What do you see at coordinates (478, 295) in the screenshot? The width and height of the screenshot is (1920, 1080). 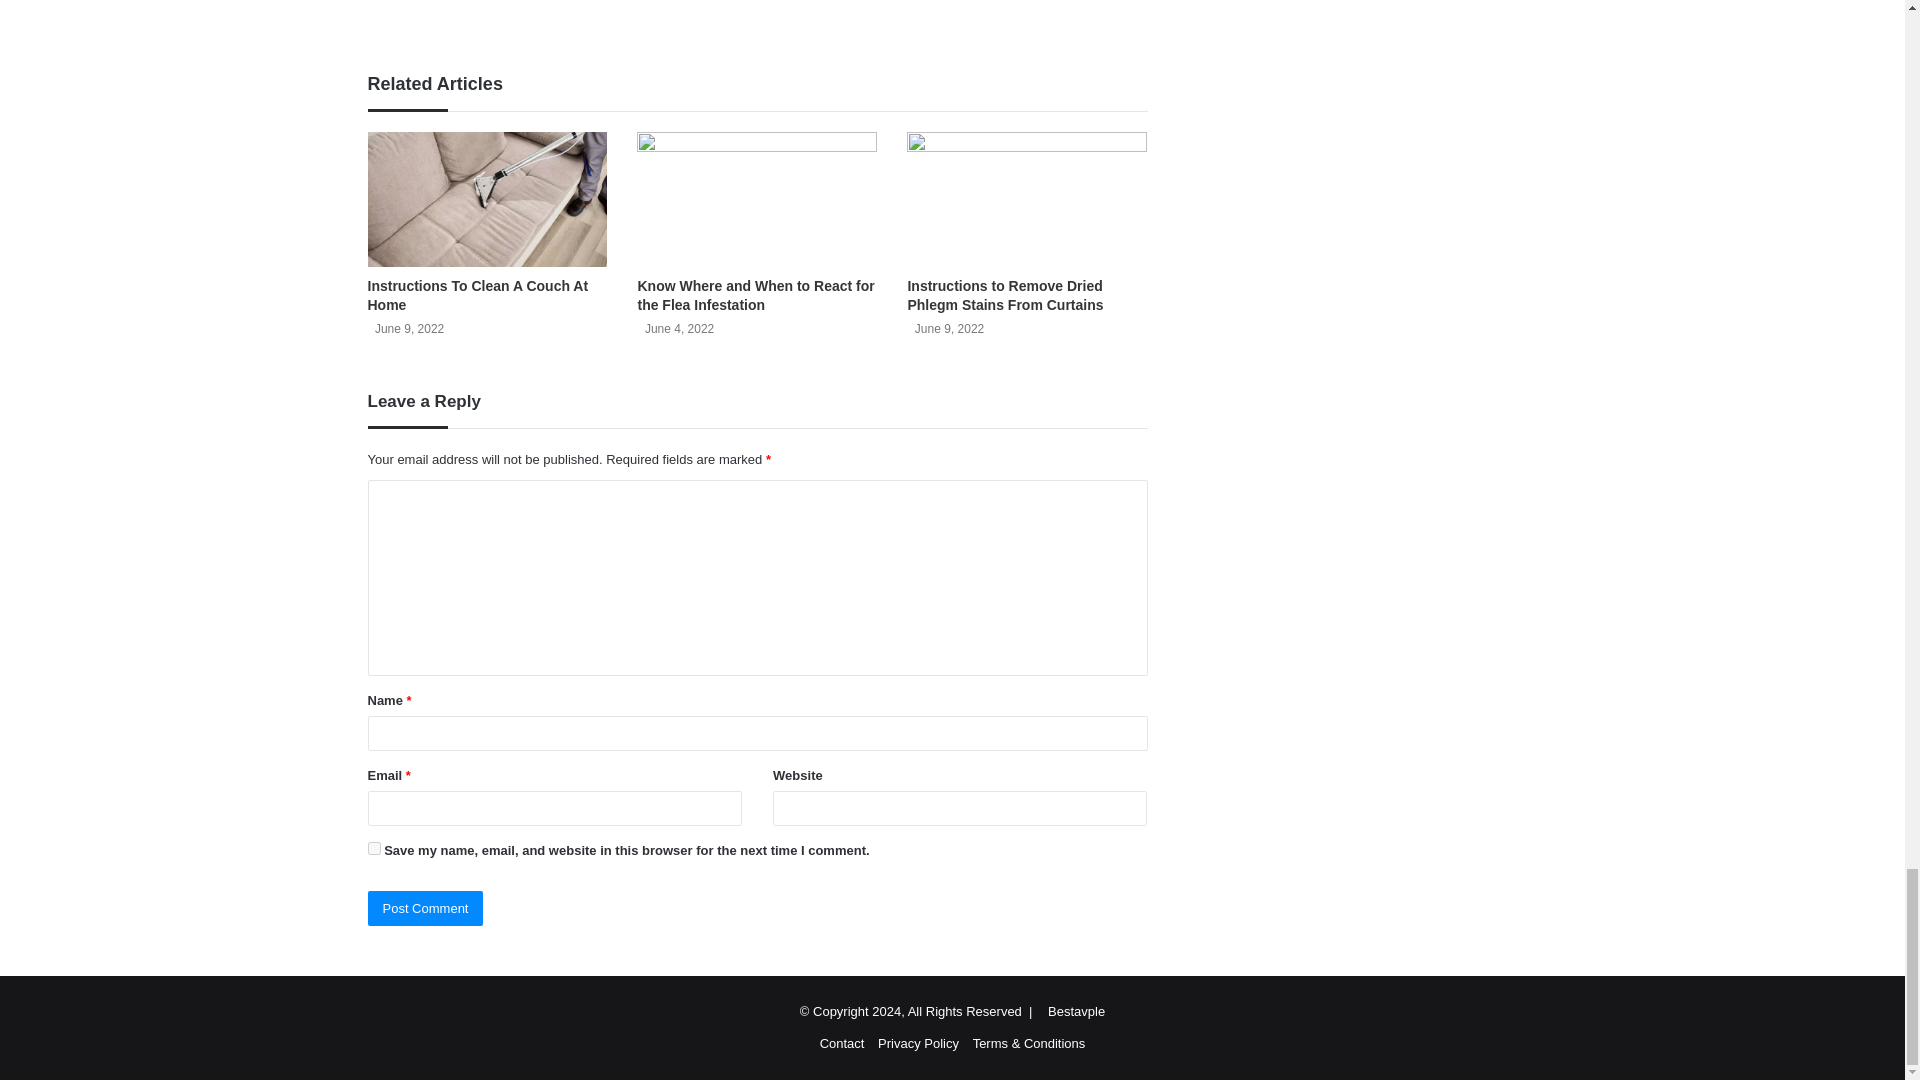 I see `Instructions To Clean A Couch At Home` at bounding box center [478, 295].